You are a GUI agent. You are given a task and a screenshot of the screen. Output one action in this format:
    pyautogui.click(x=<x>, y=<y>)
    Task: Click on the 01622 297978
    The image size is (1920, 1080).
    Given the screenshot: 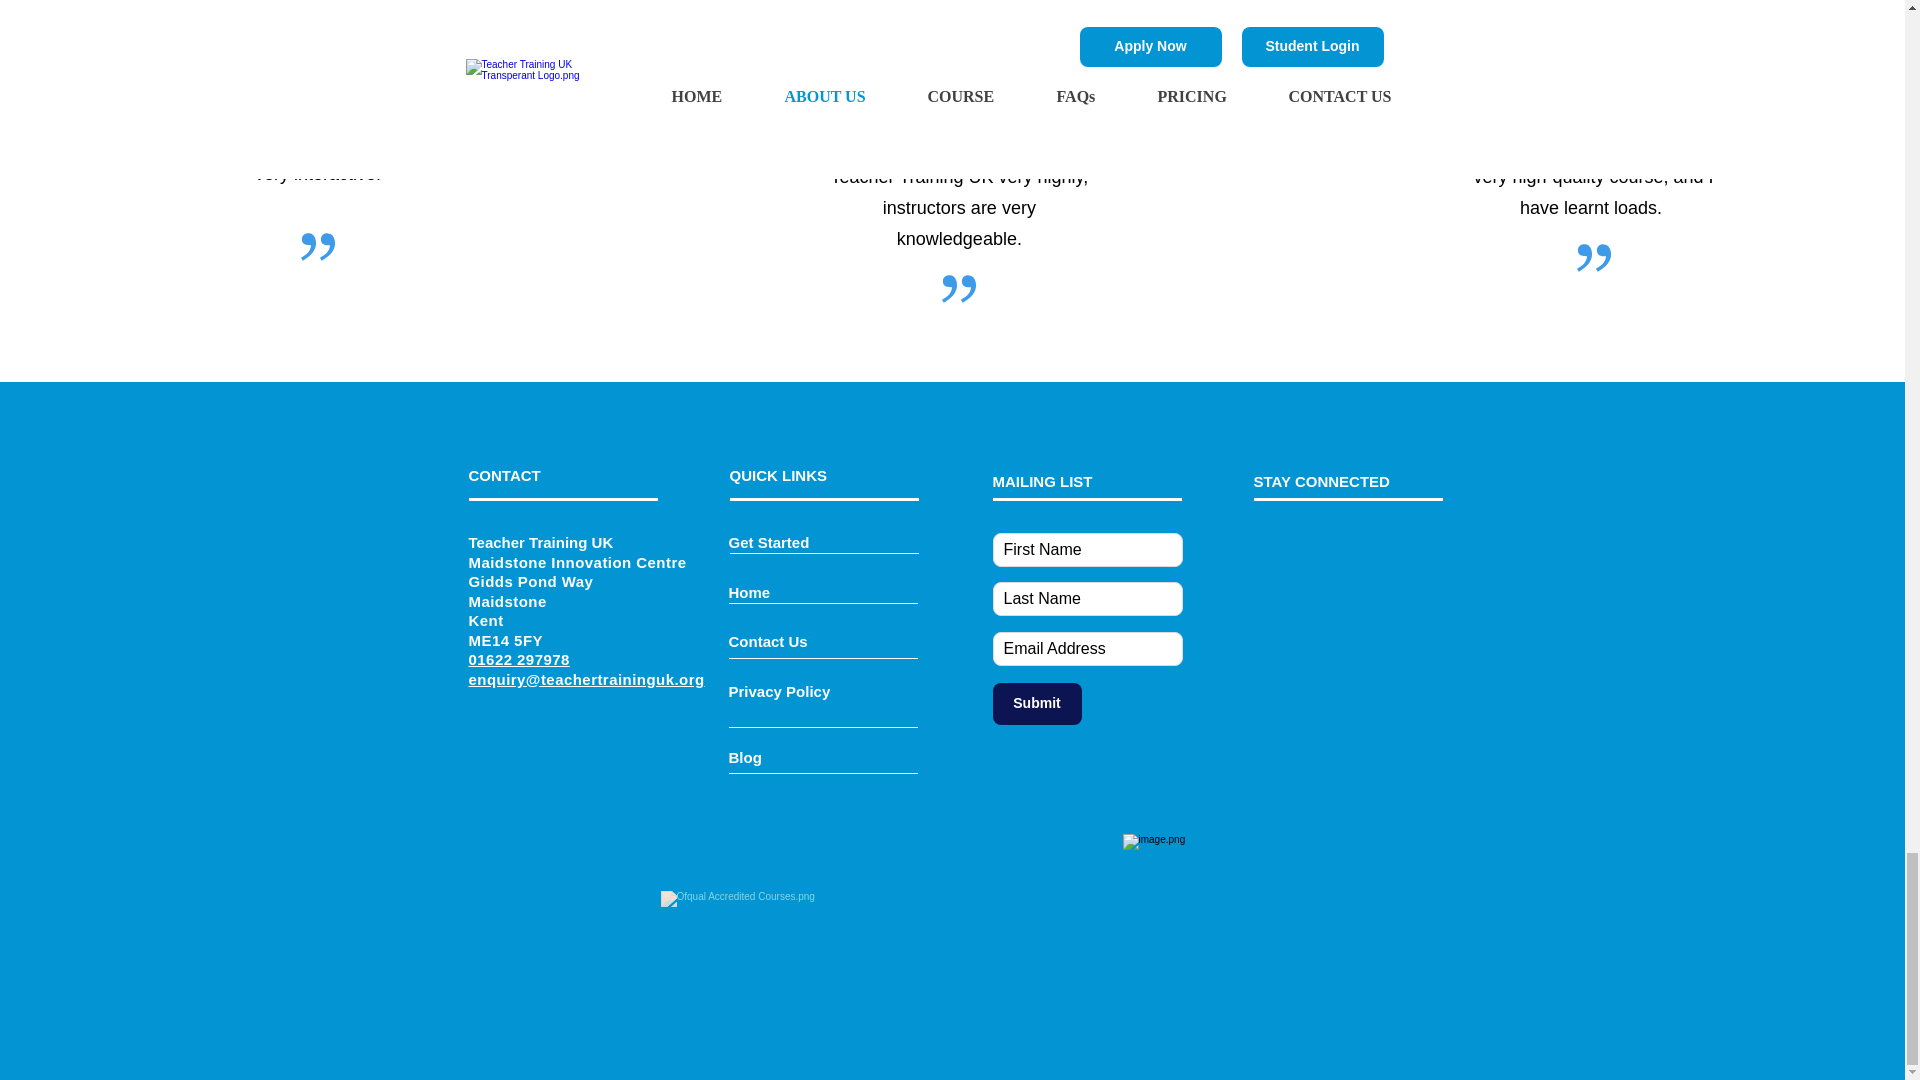 What is the action you would take?
    pyautogui.click(x=518, y=660)
    